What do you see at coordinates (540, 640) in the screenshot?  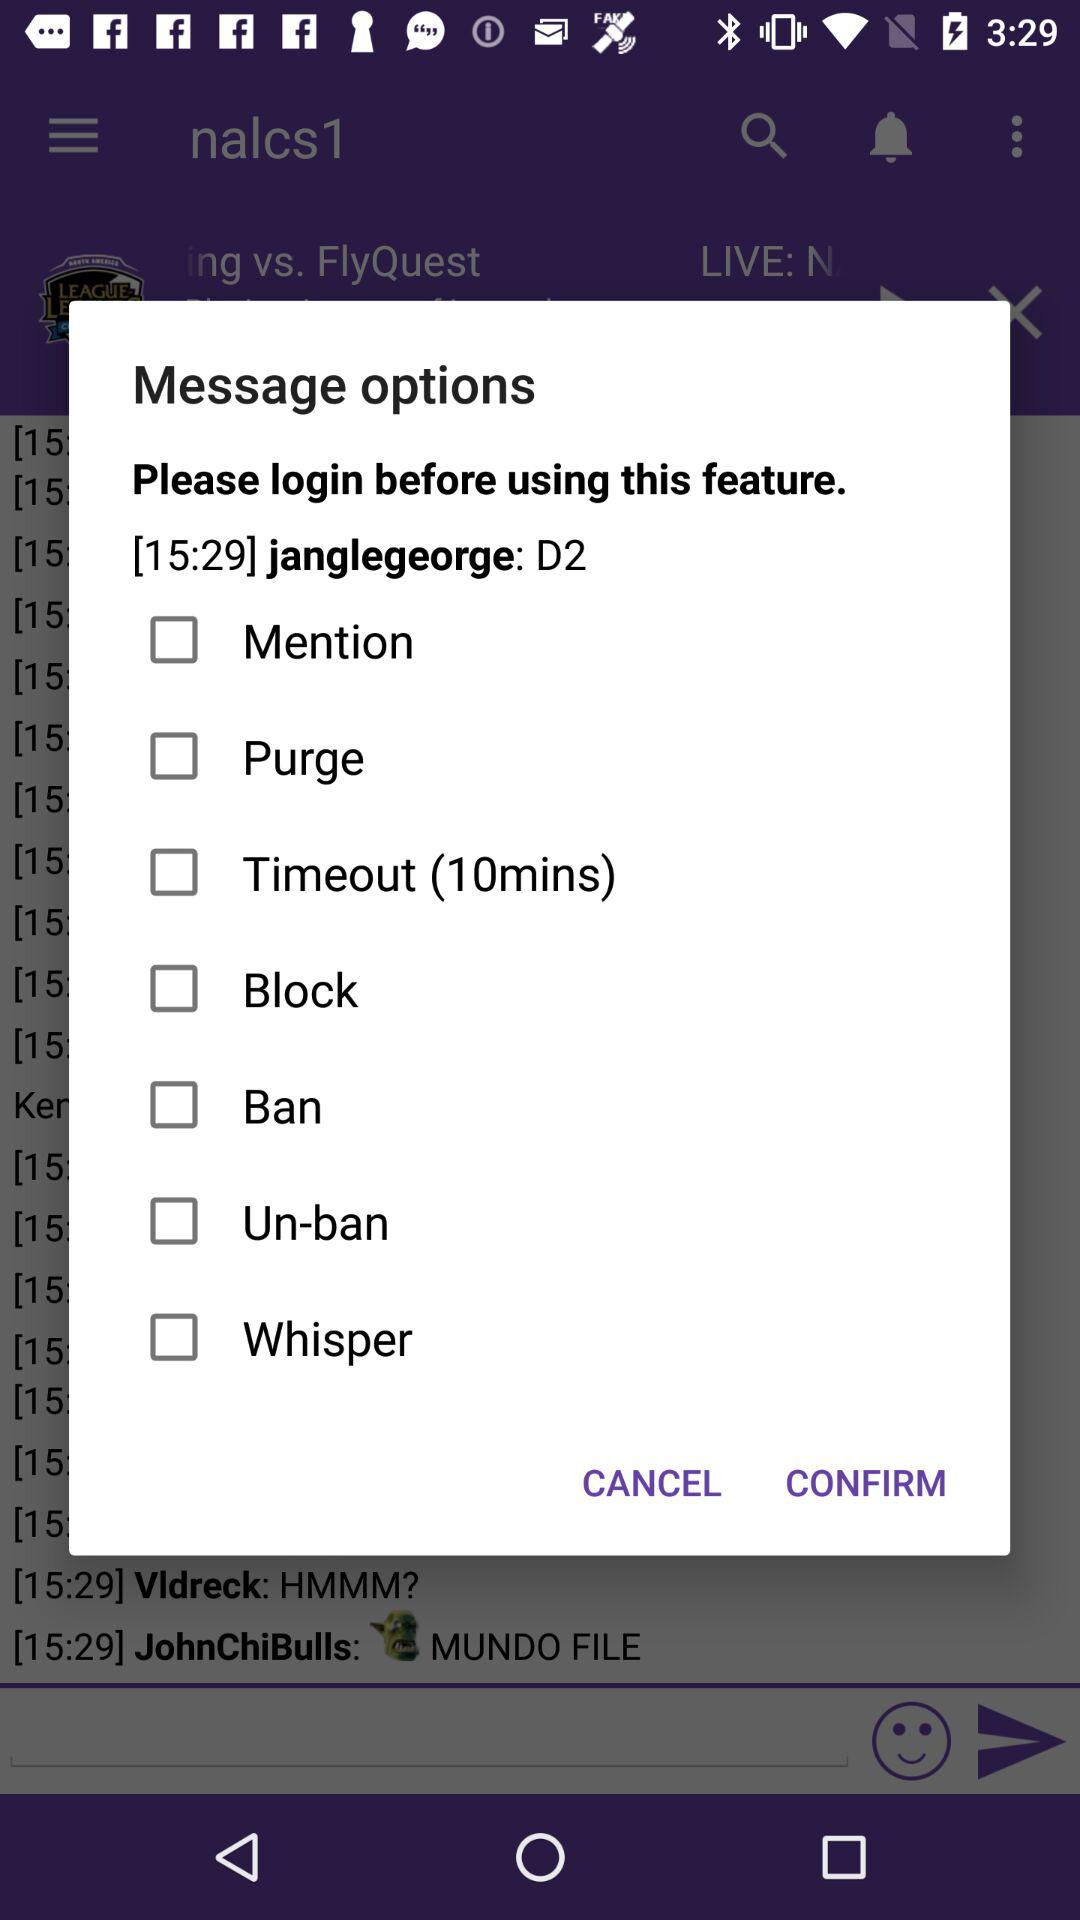 I see `select icon below 15 29 janglegeorge app` at bounding box center [540, 640].